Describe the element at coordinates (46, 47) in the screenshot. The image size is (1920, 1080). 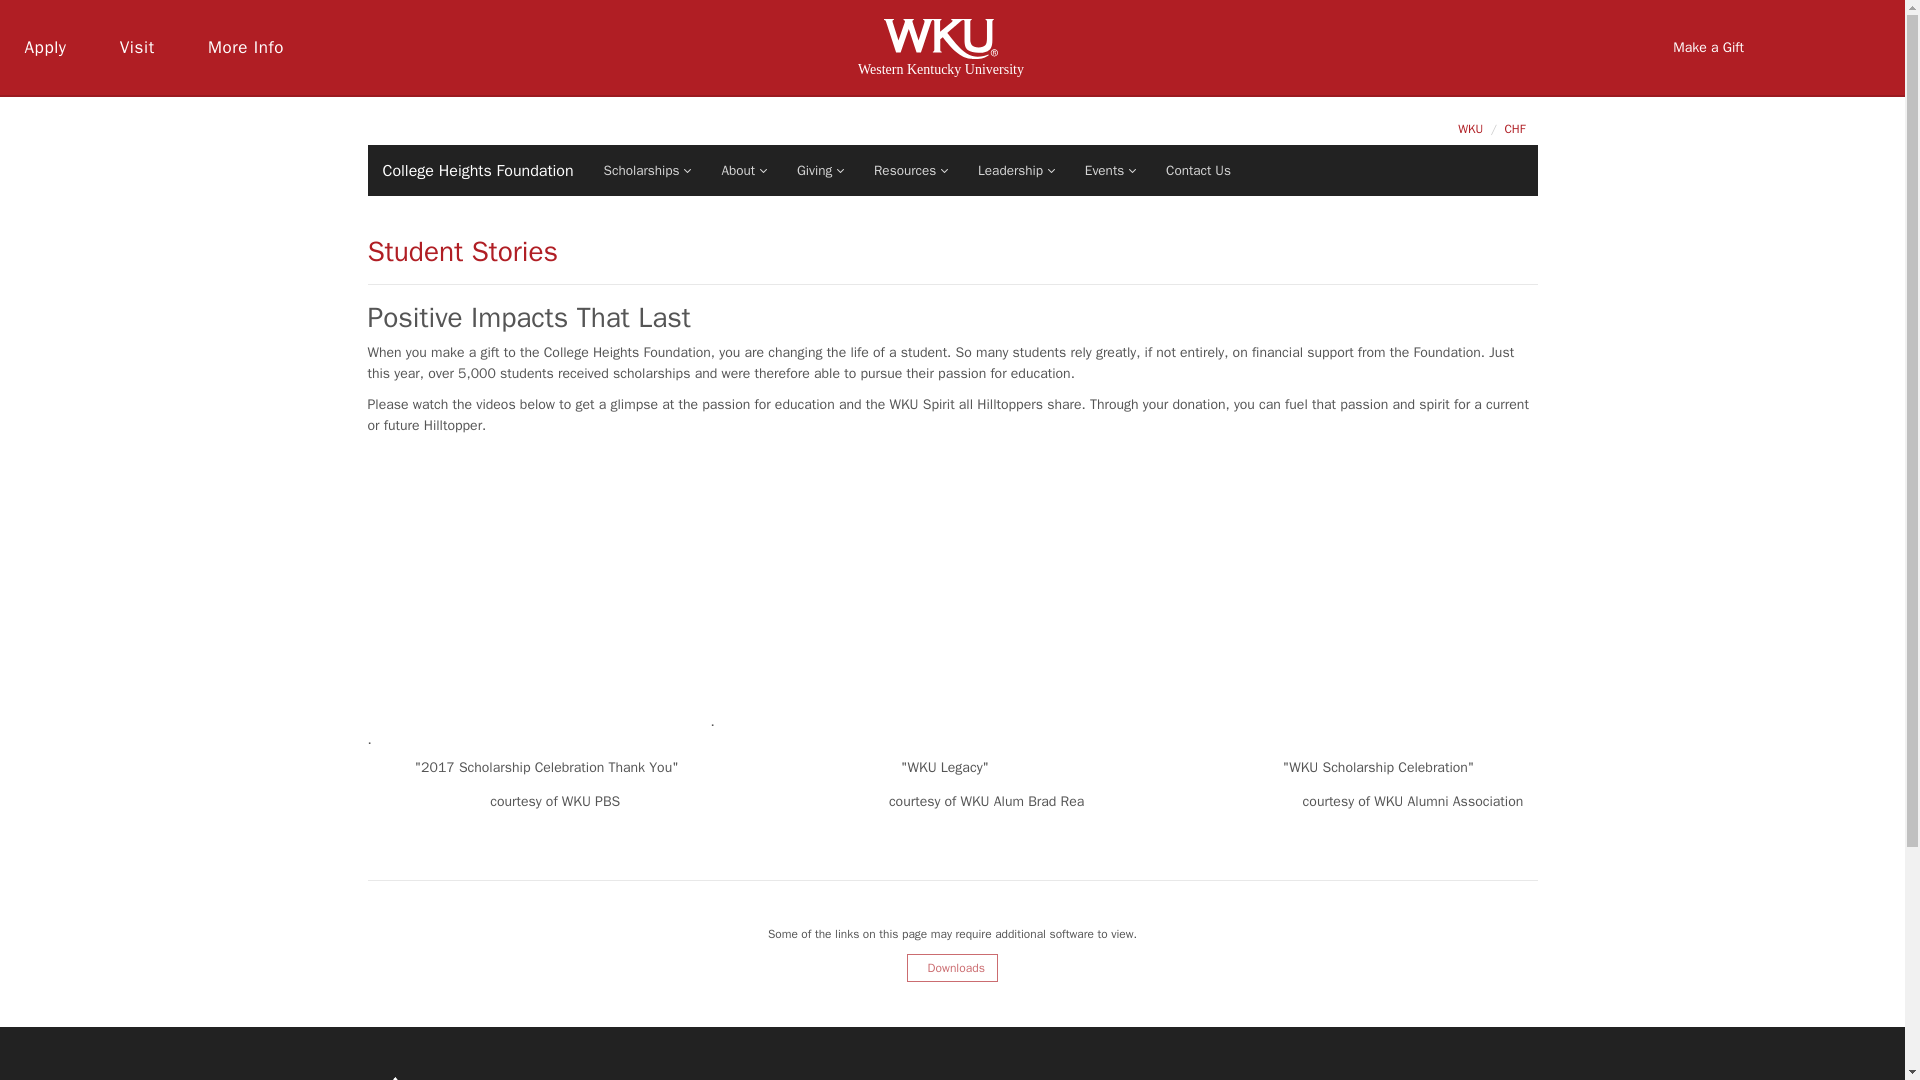
I see `Apply` at that location.